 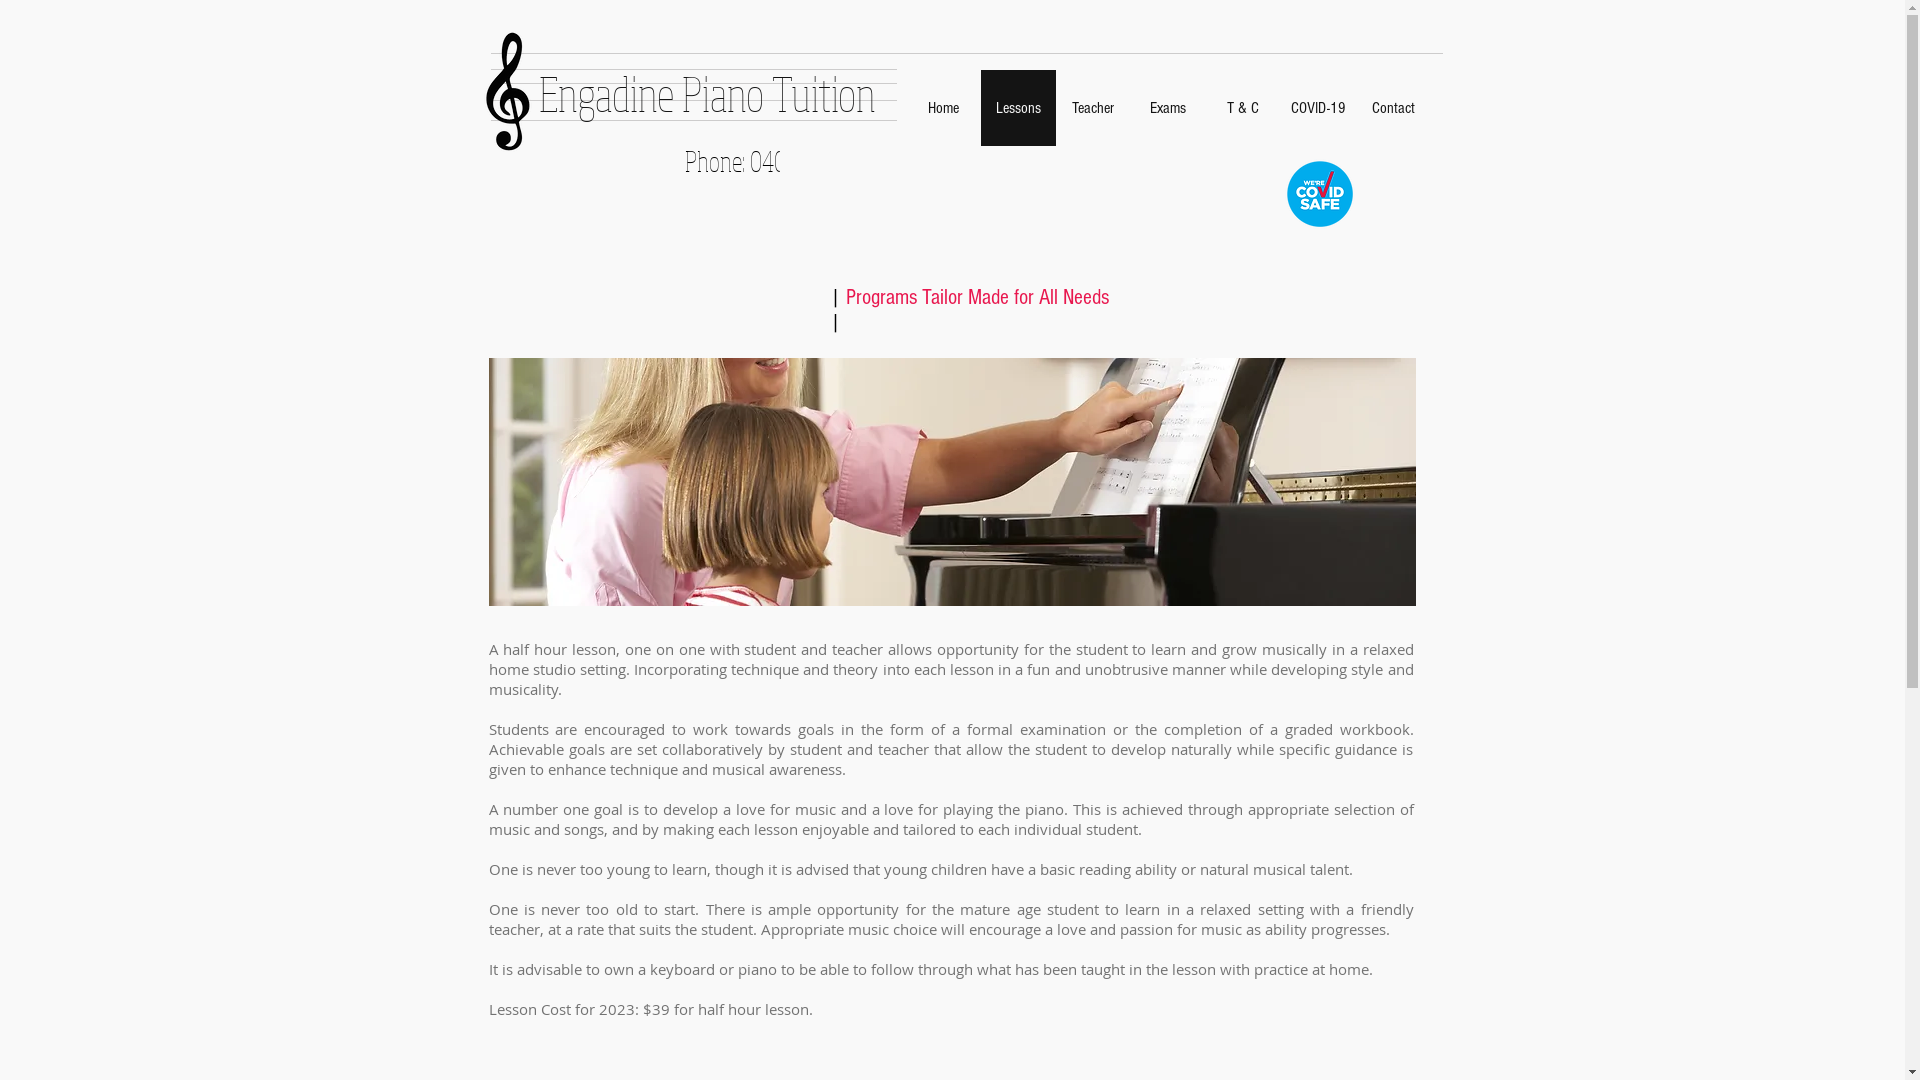 What do you see at coordinates (706, 94) in the screenshot?
I see `Engadine Piano Tuition` at bounding box center [706, 94].